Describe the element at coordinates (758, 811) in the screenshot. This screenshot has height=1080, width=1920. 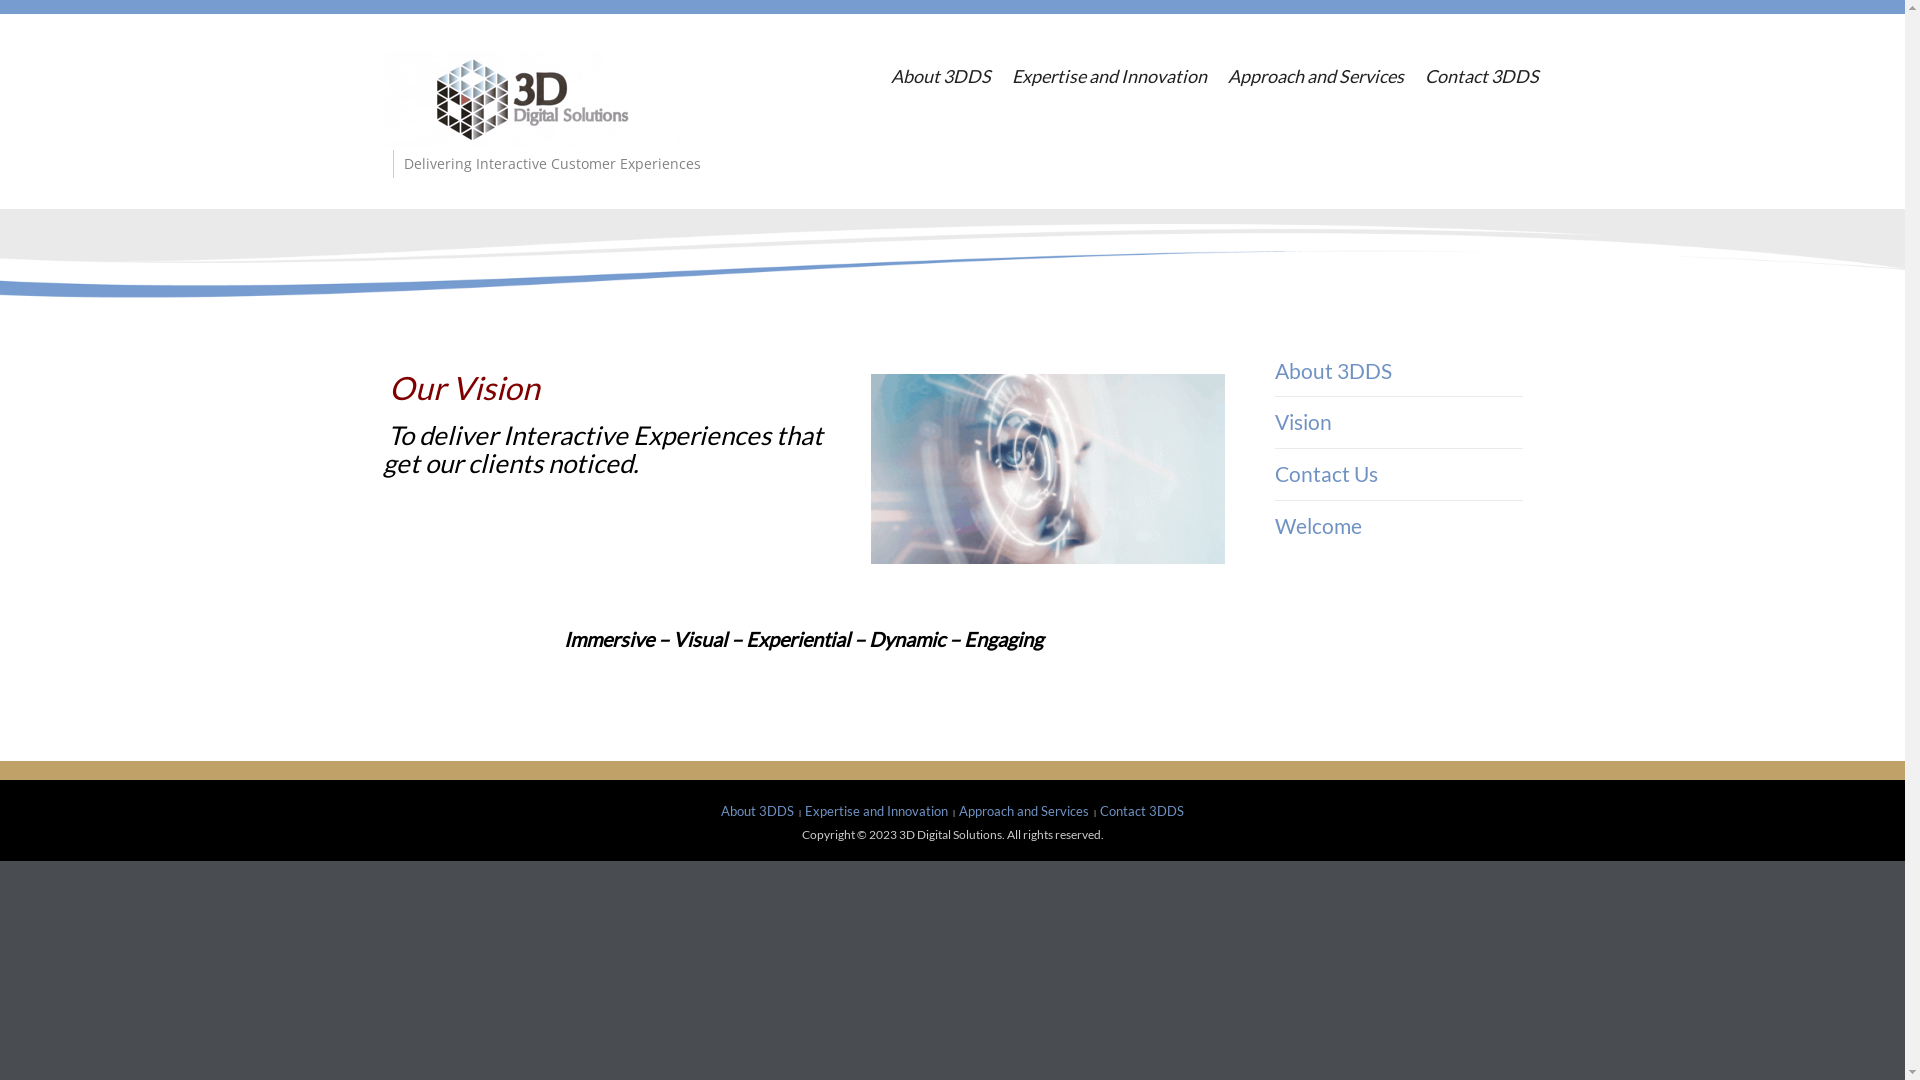
I see `About 3DDS` at that location.